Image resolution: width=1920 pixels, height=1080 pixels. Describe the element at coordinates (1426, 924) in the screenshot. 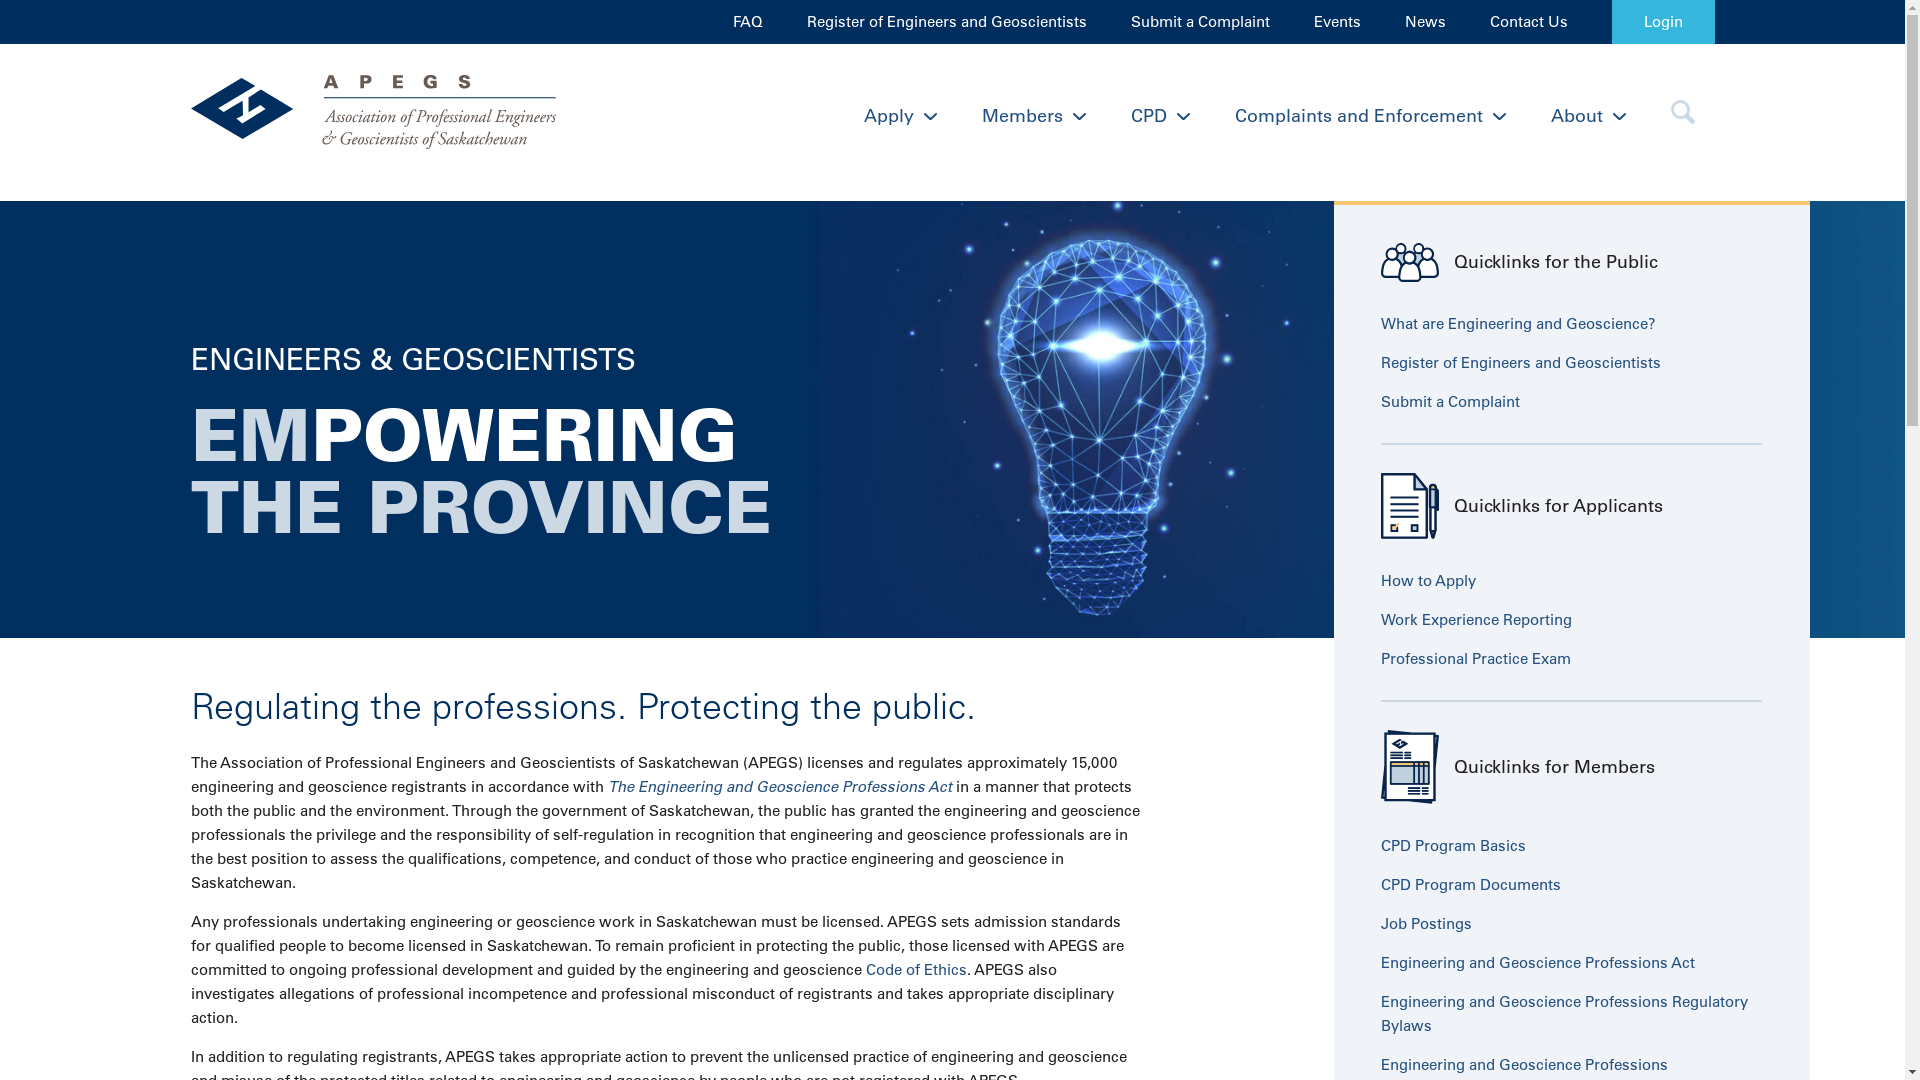

I see `Job Postings` at that location.